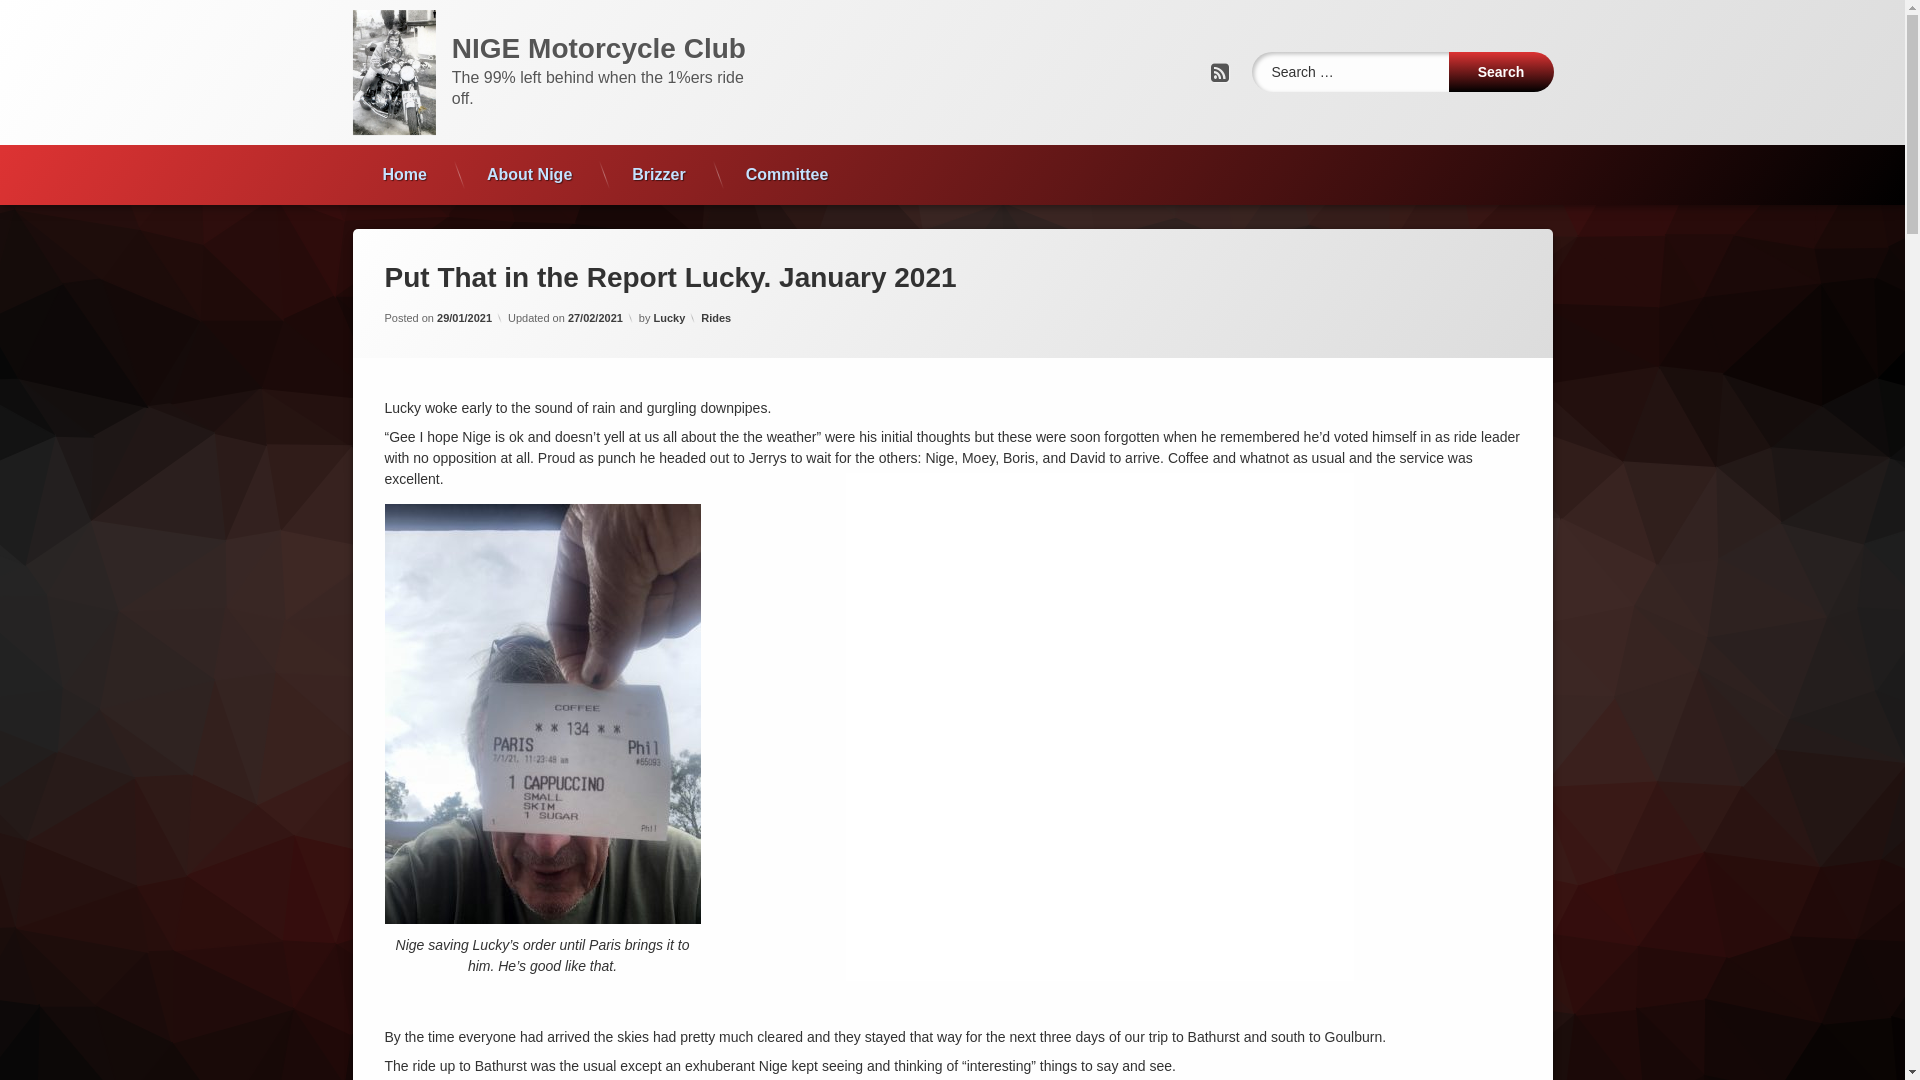 This screenshot has width=1920, height=1080. What do you see at coordinates (530, 175) in the screenshot?
I see `About Nige` at bounding box center [530, 175].